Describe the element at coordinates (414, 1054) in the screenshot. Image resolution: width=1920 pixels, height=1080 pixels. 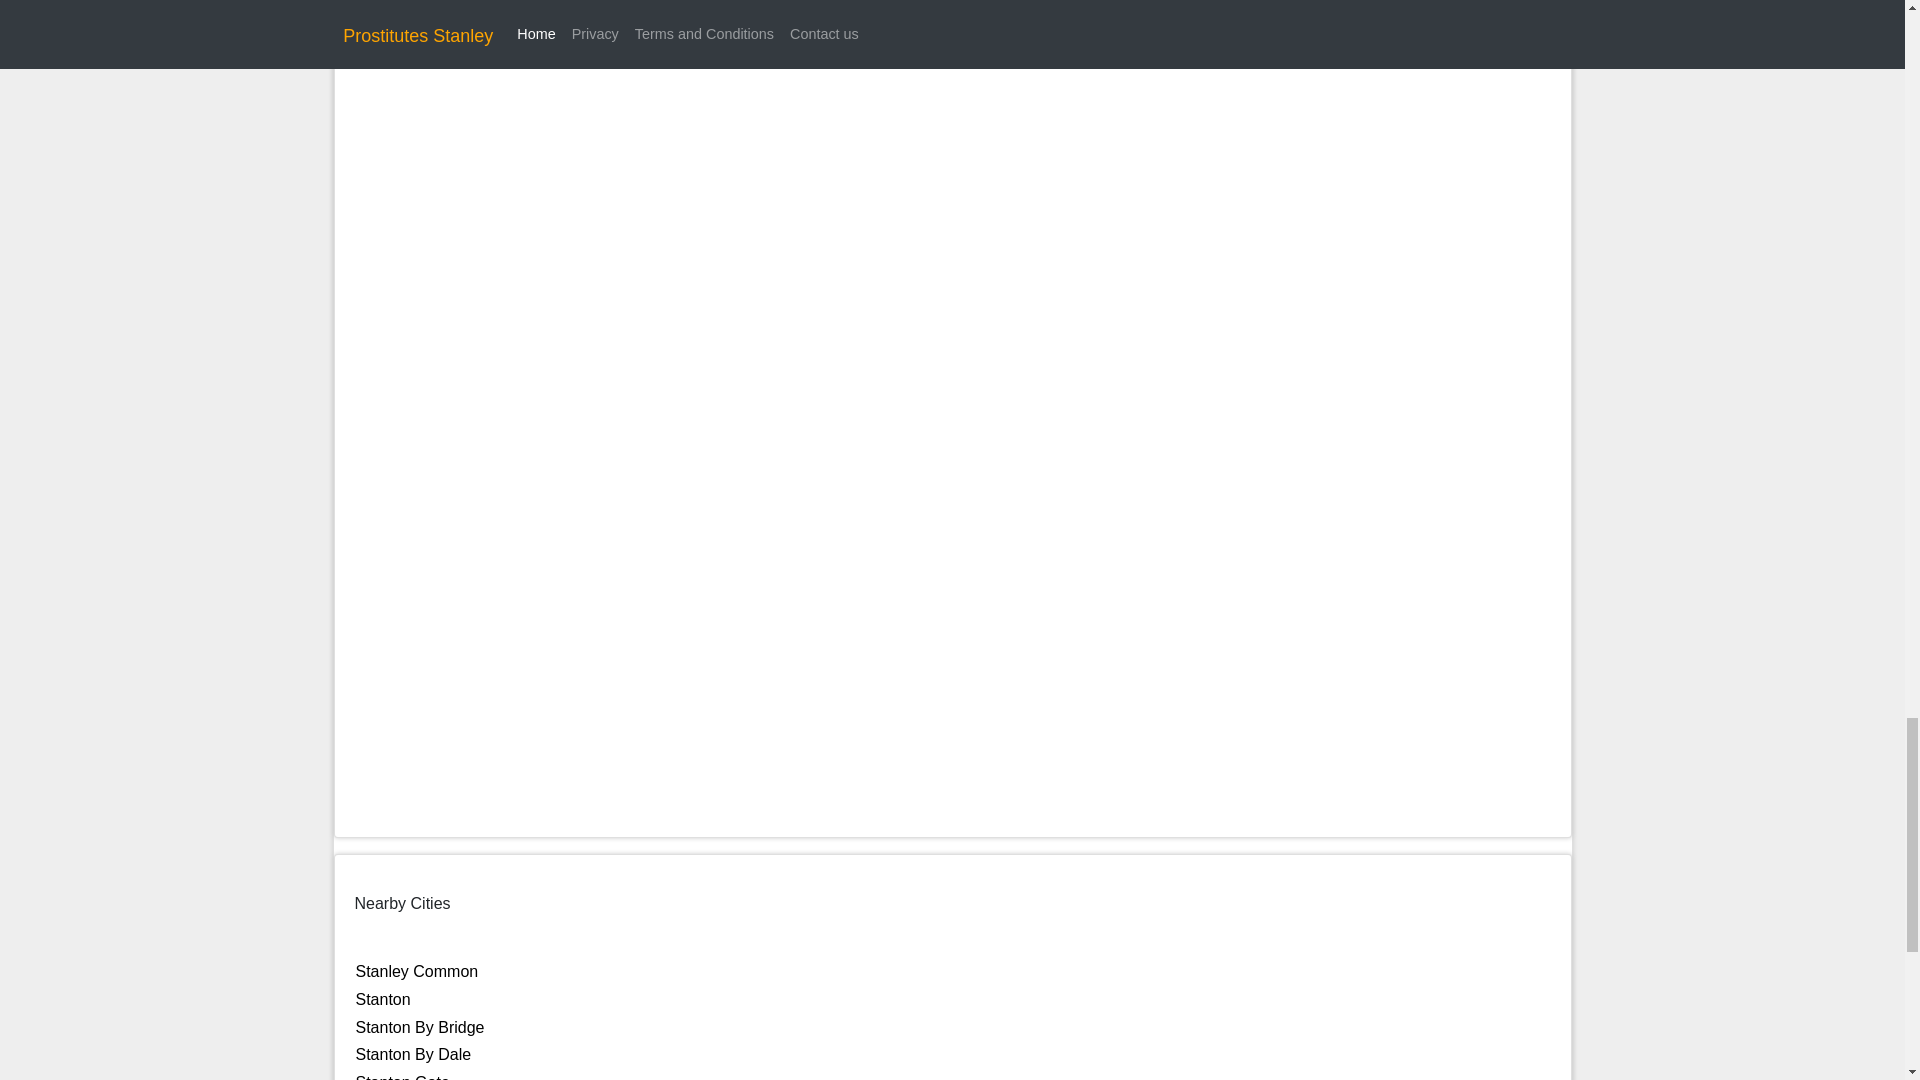
I see `Stanton By Dale` at that location.